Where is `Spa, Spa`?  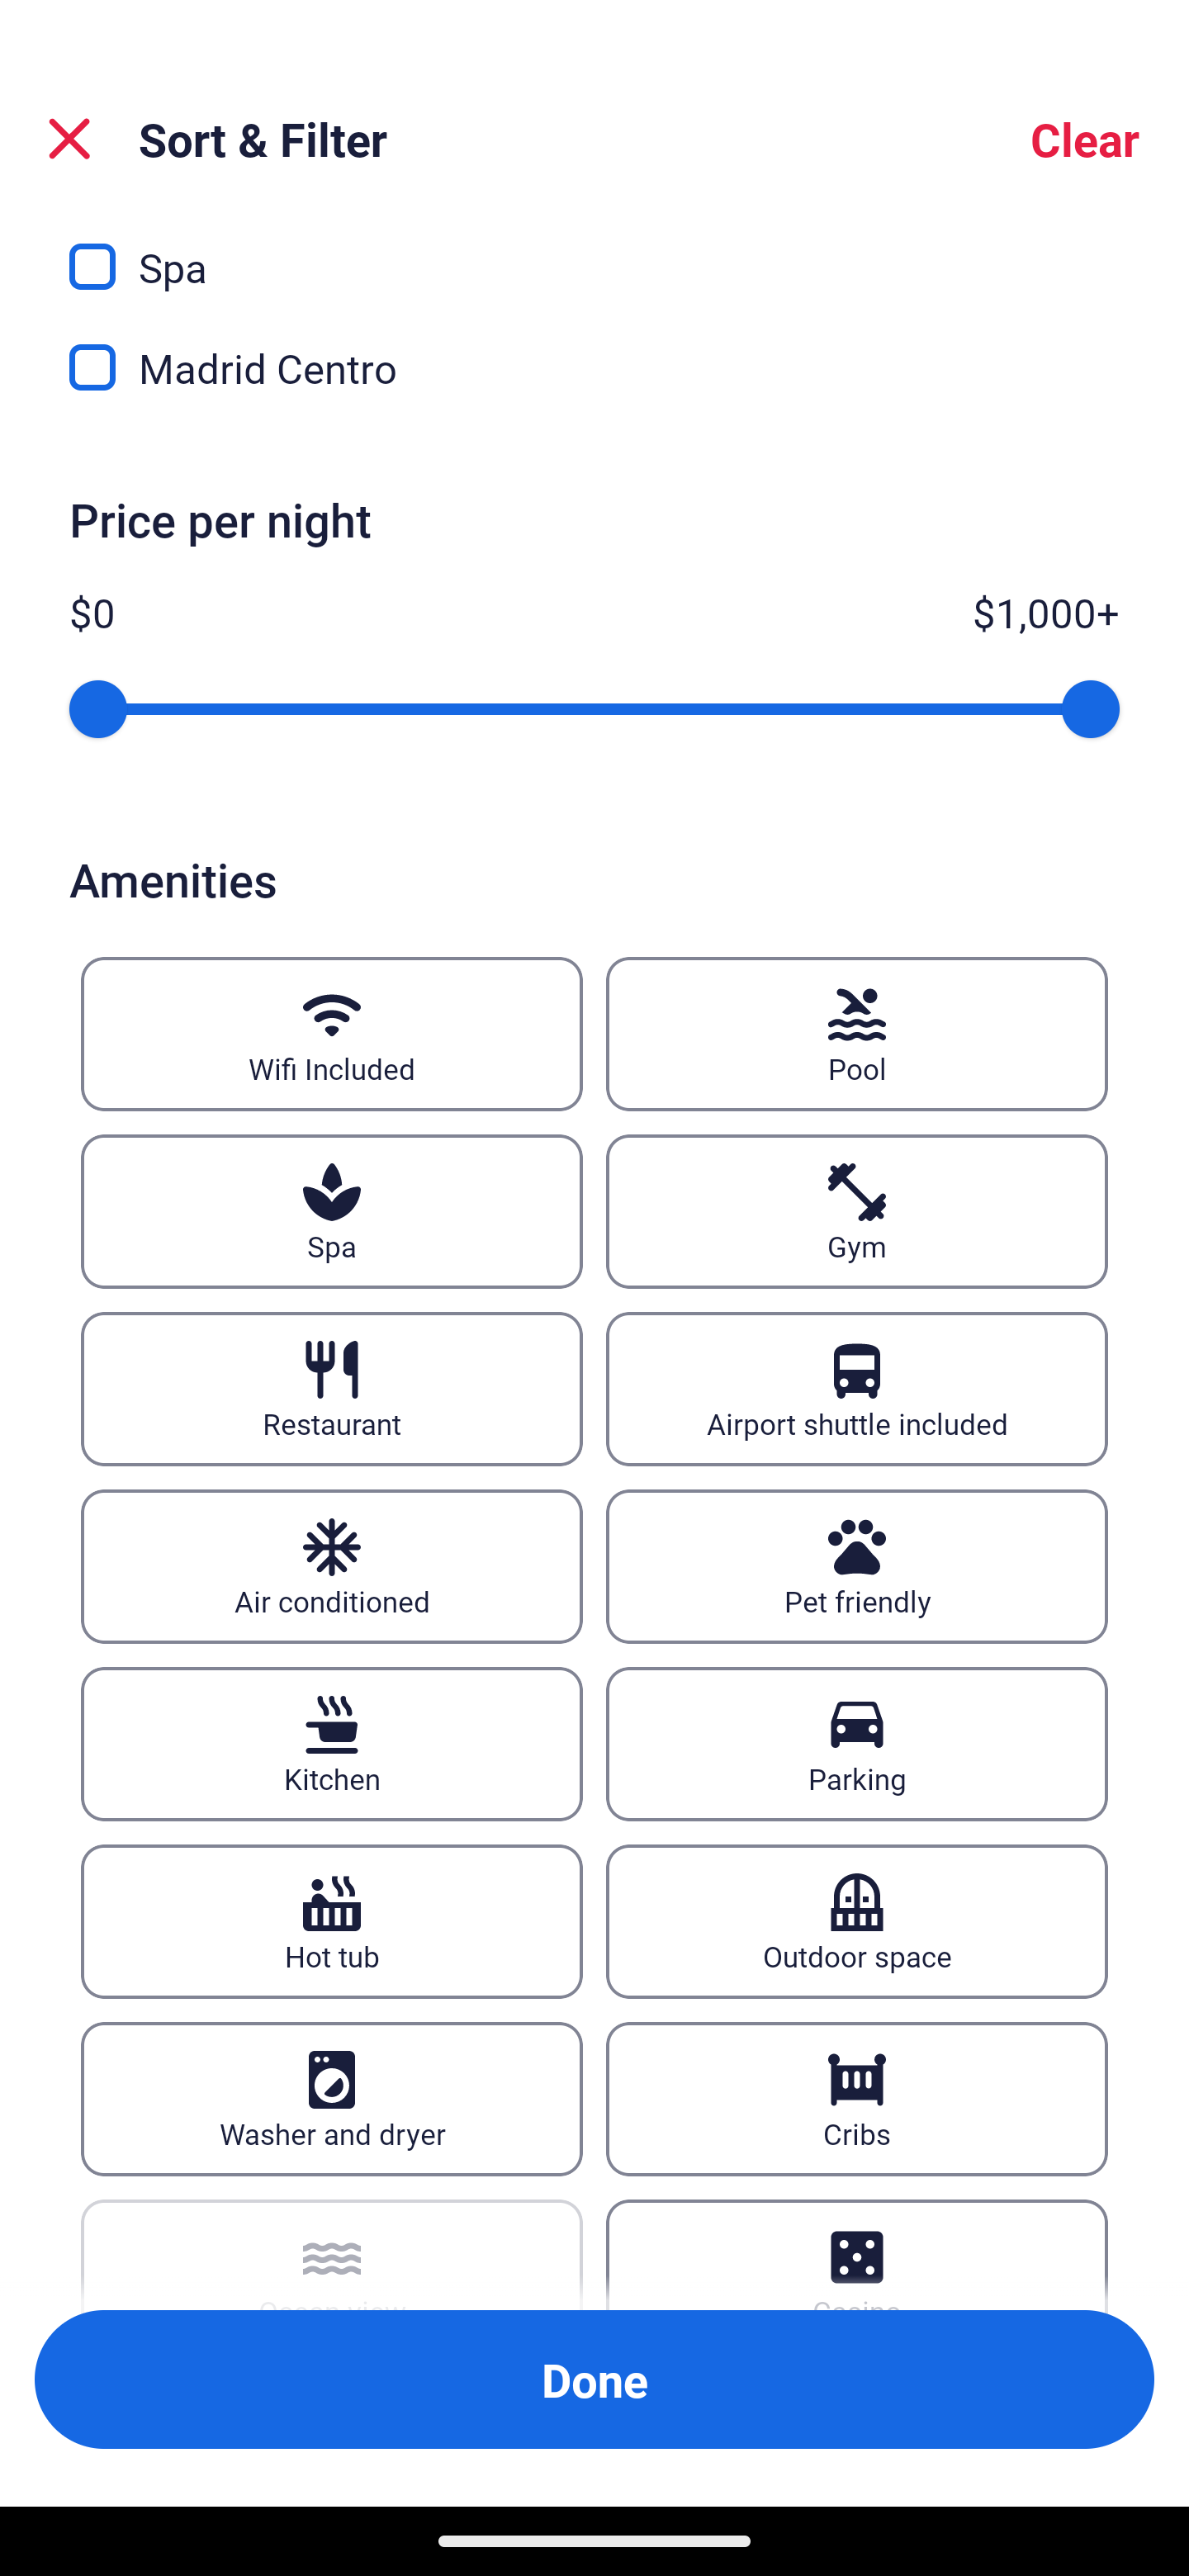
Spa, Spa is located at coordinates (594, 253).